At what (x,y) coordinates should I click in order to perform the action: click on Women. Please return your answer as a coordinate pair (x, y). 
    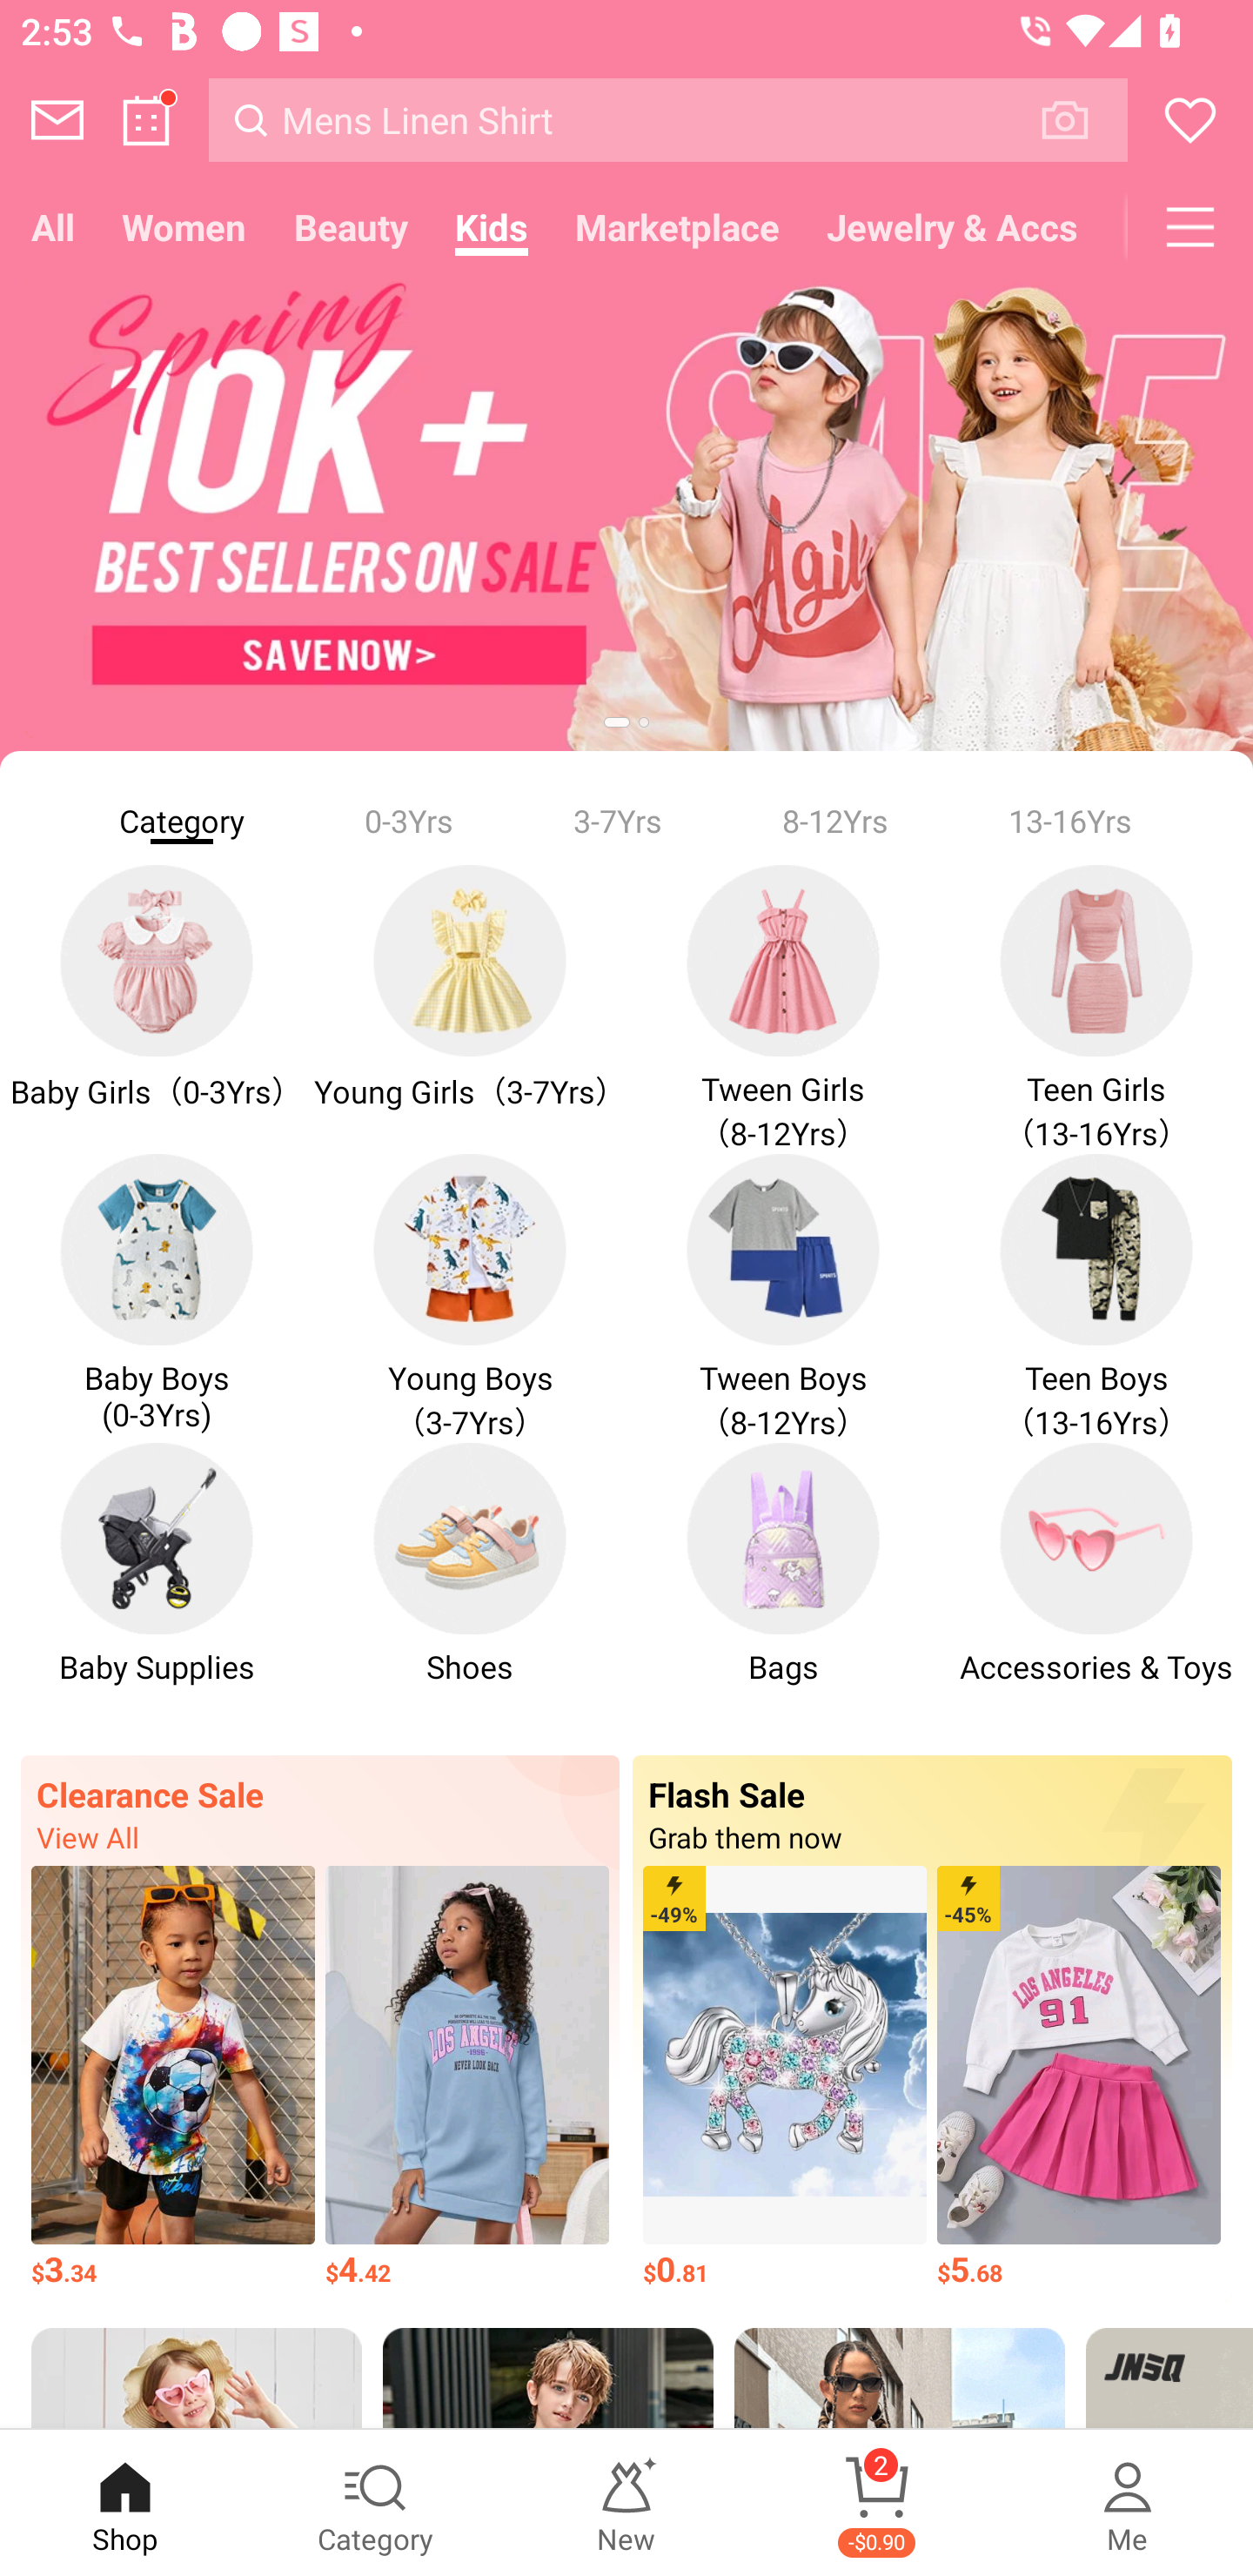
    Looking at the image, I should click on (184, 226).